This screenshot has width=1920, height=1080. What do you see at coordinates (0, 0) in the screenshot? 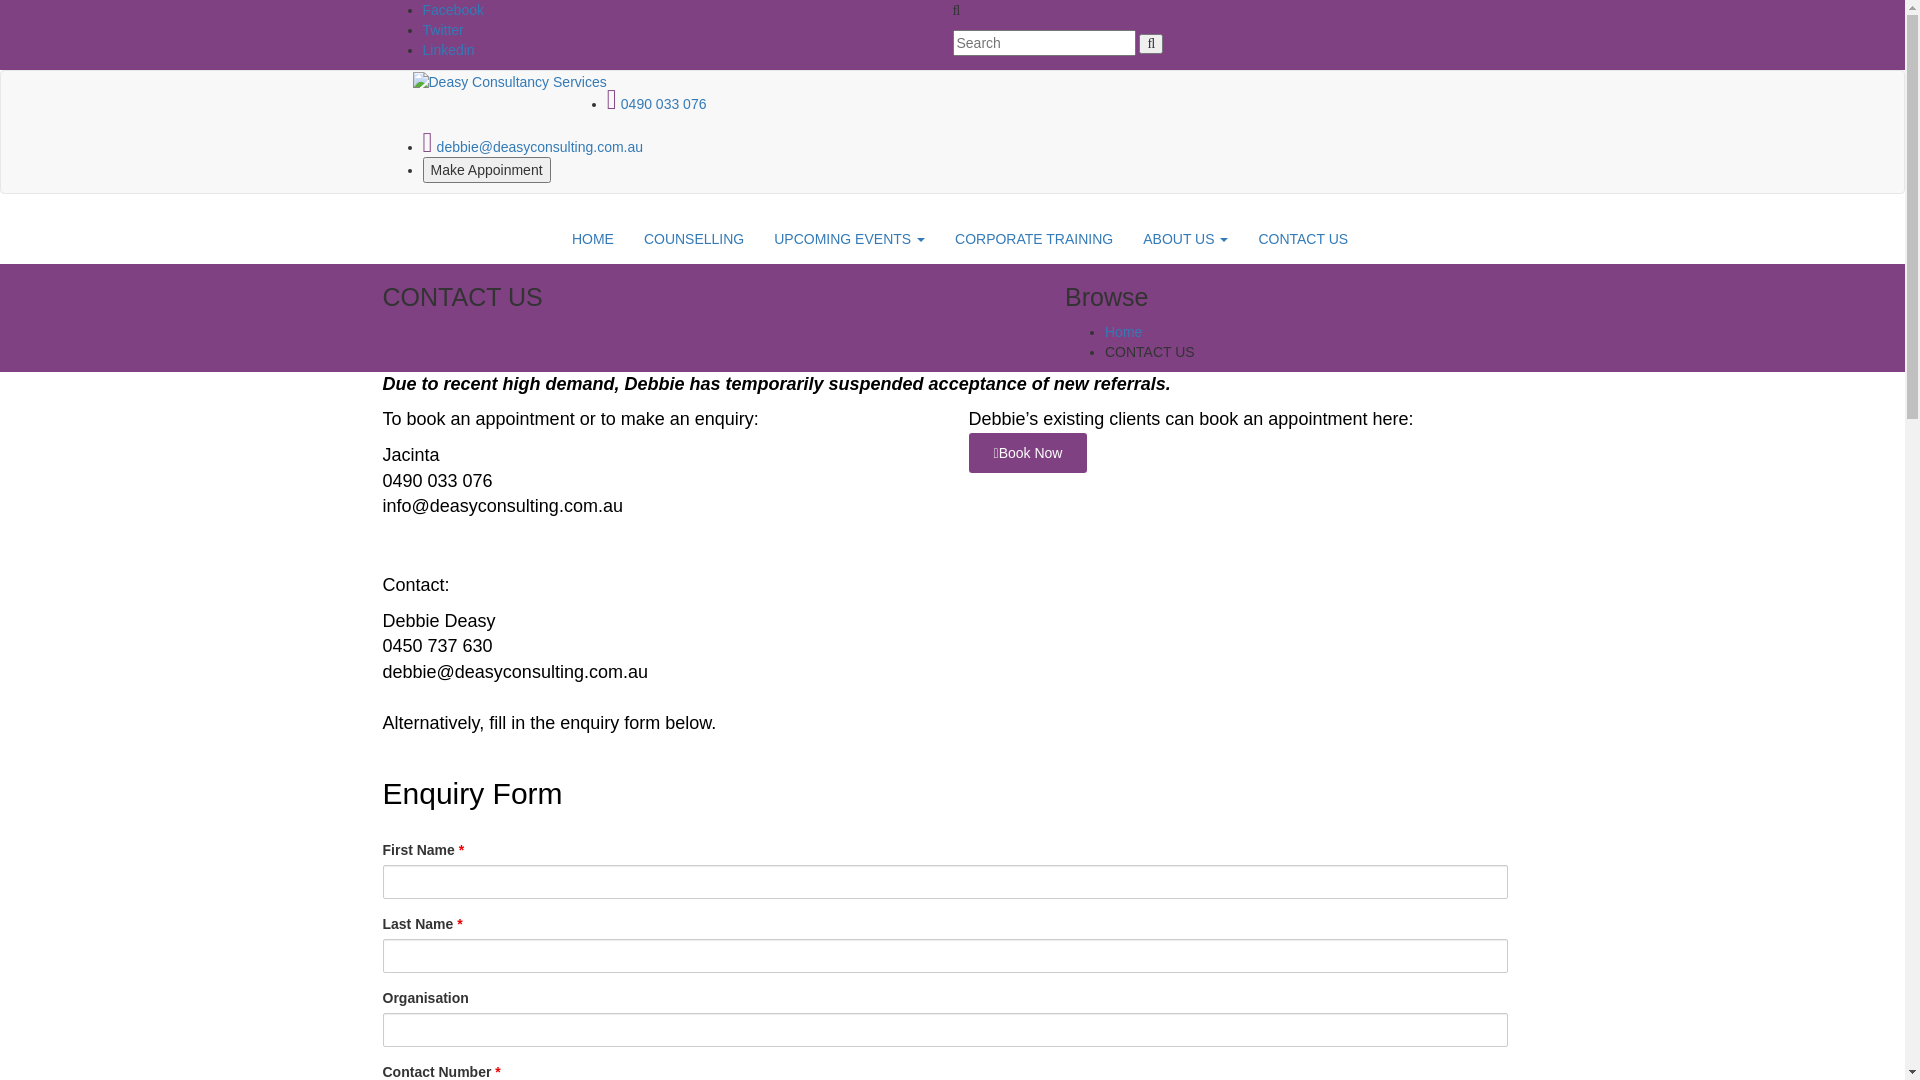
I see `Skip to content` at bounding box center [0, 0].